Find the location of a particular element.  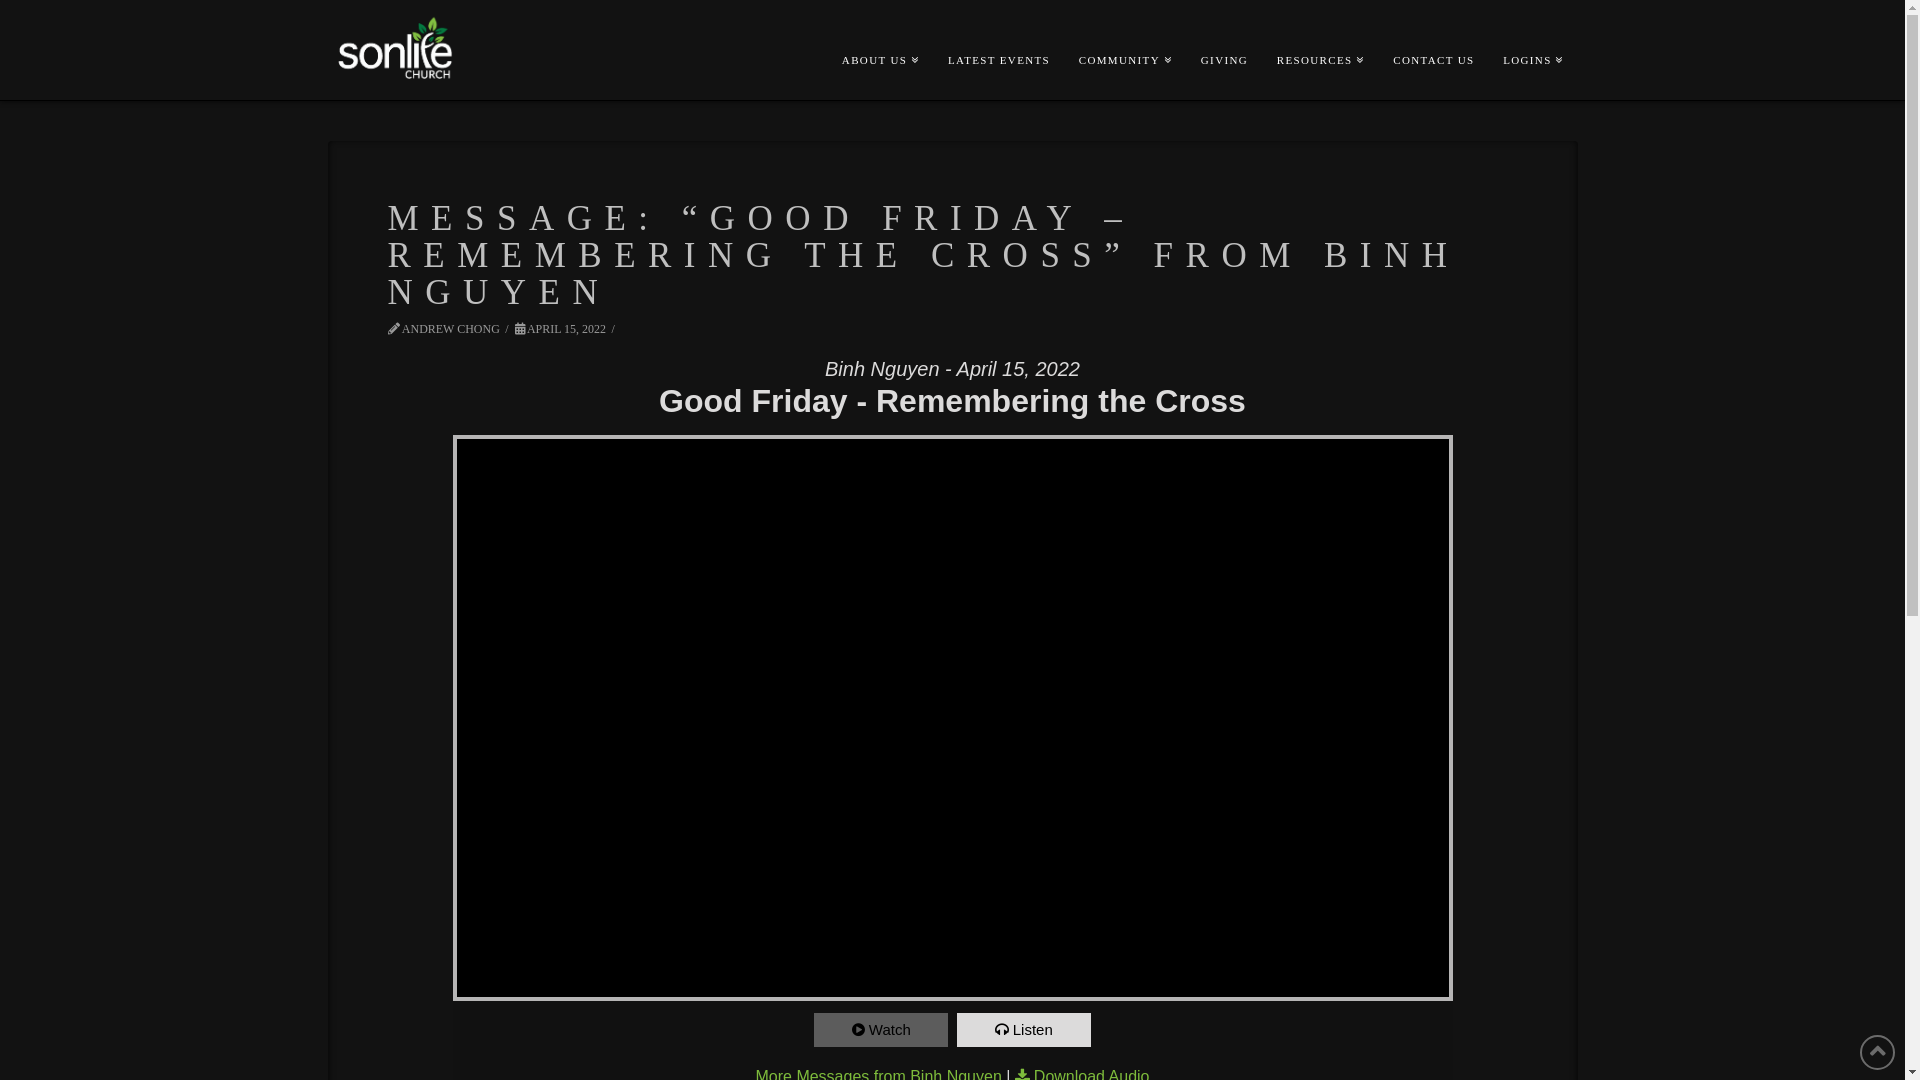

CONTACT US is located at coordinates (1433, 28).